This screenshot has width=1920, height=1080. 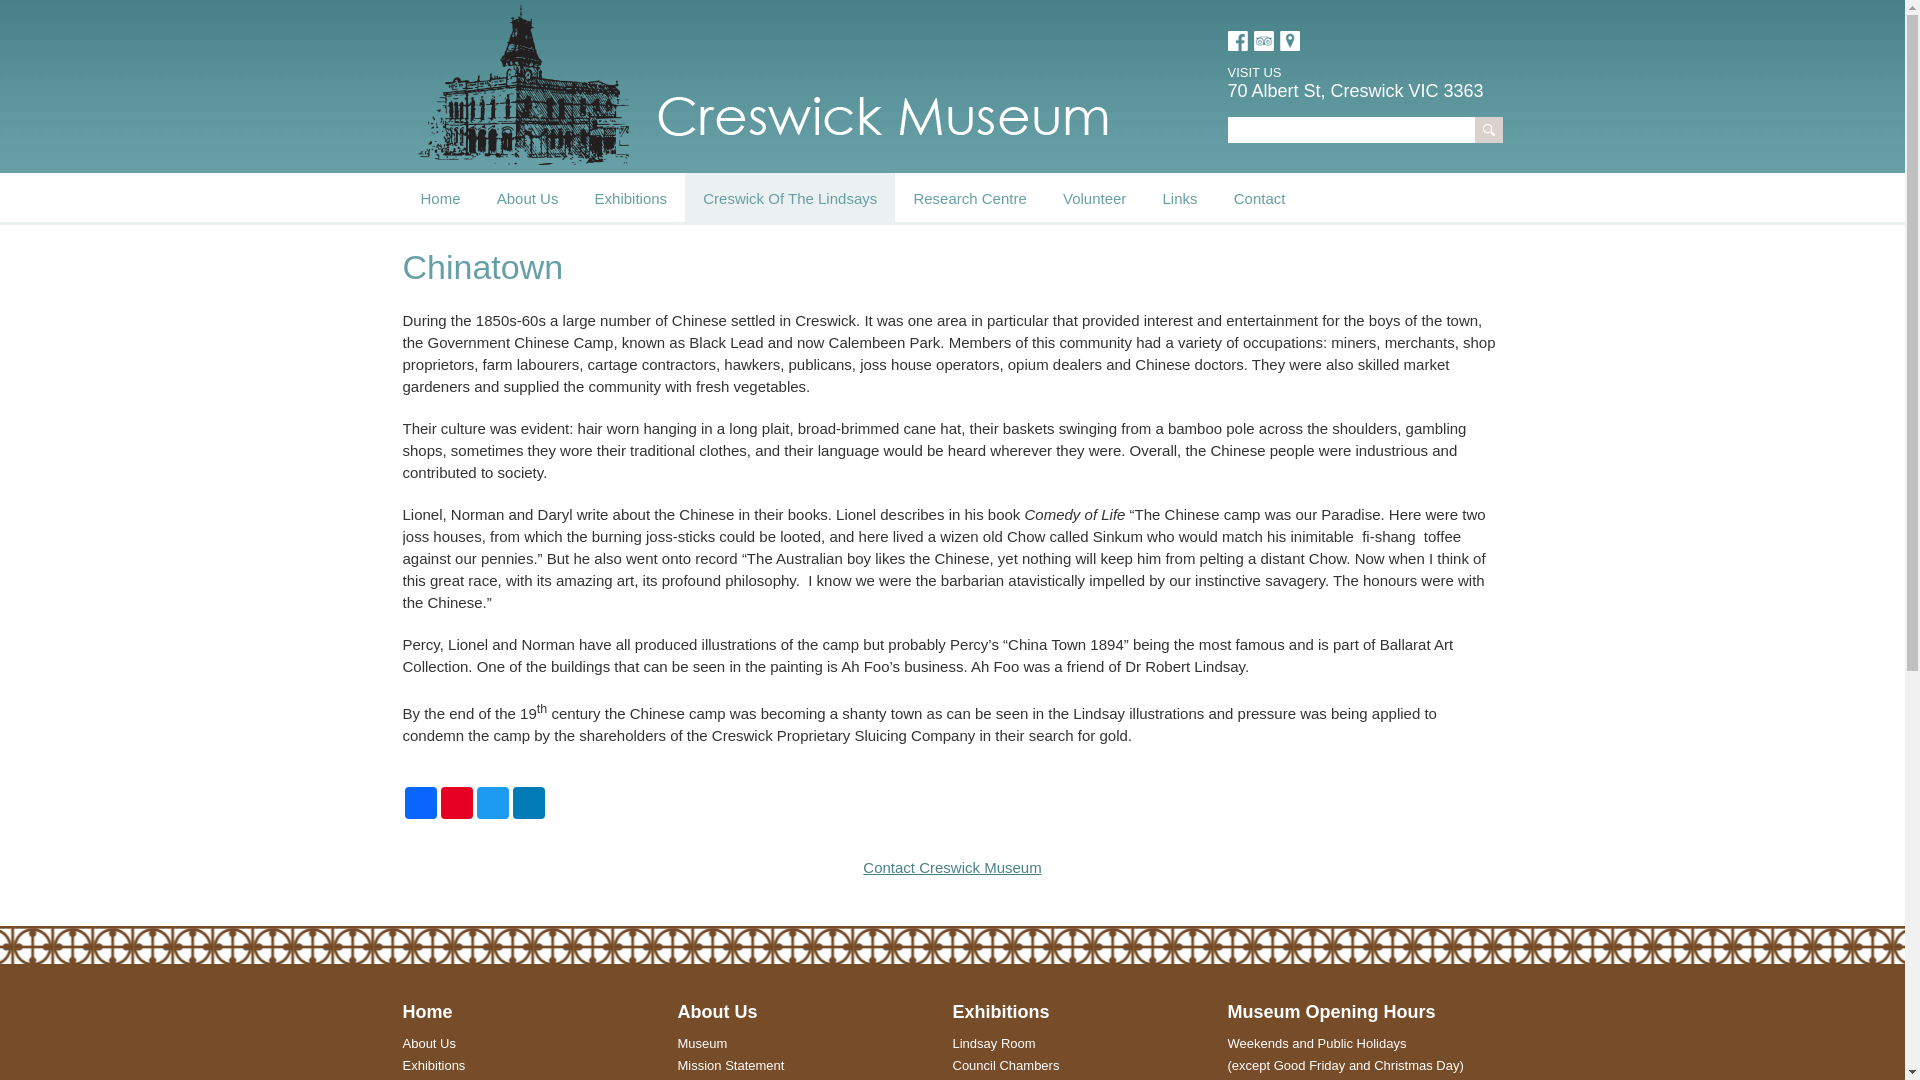 What do you see at coordinates (994, 1044) in the screenshot?
I see `Lindsay Room` at bounding box center [994, 1044].